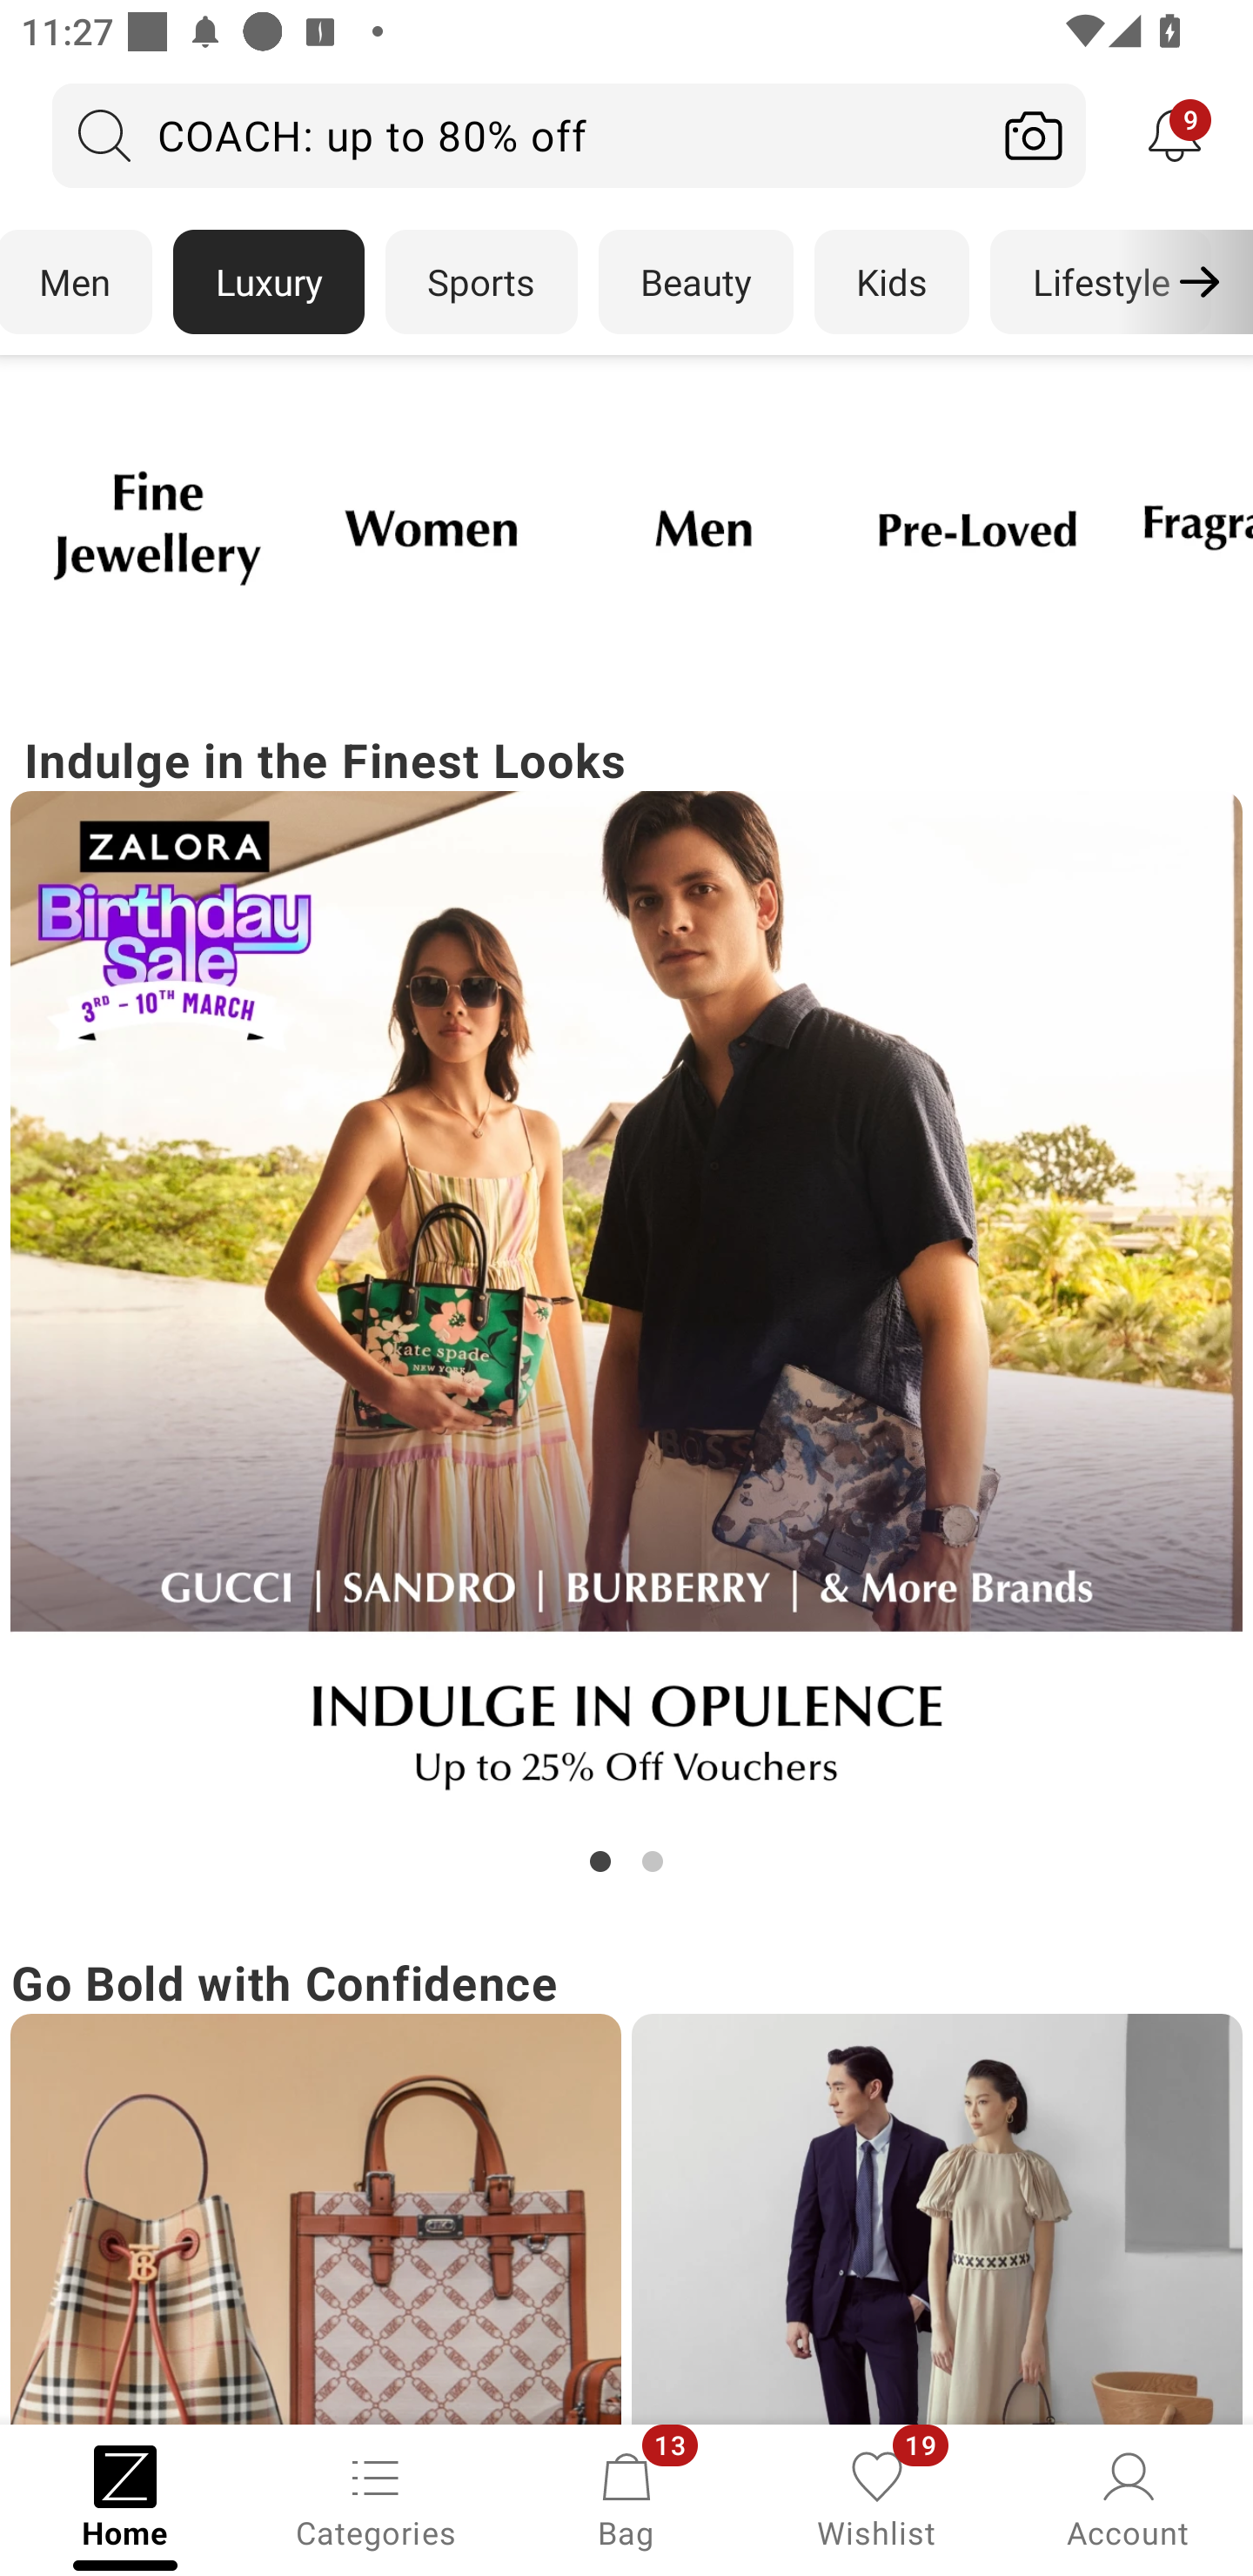  I want to click on Campaign banner, so click(976, 527).